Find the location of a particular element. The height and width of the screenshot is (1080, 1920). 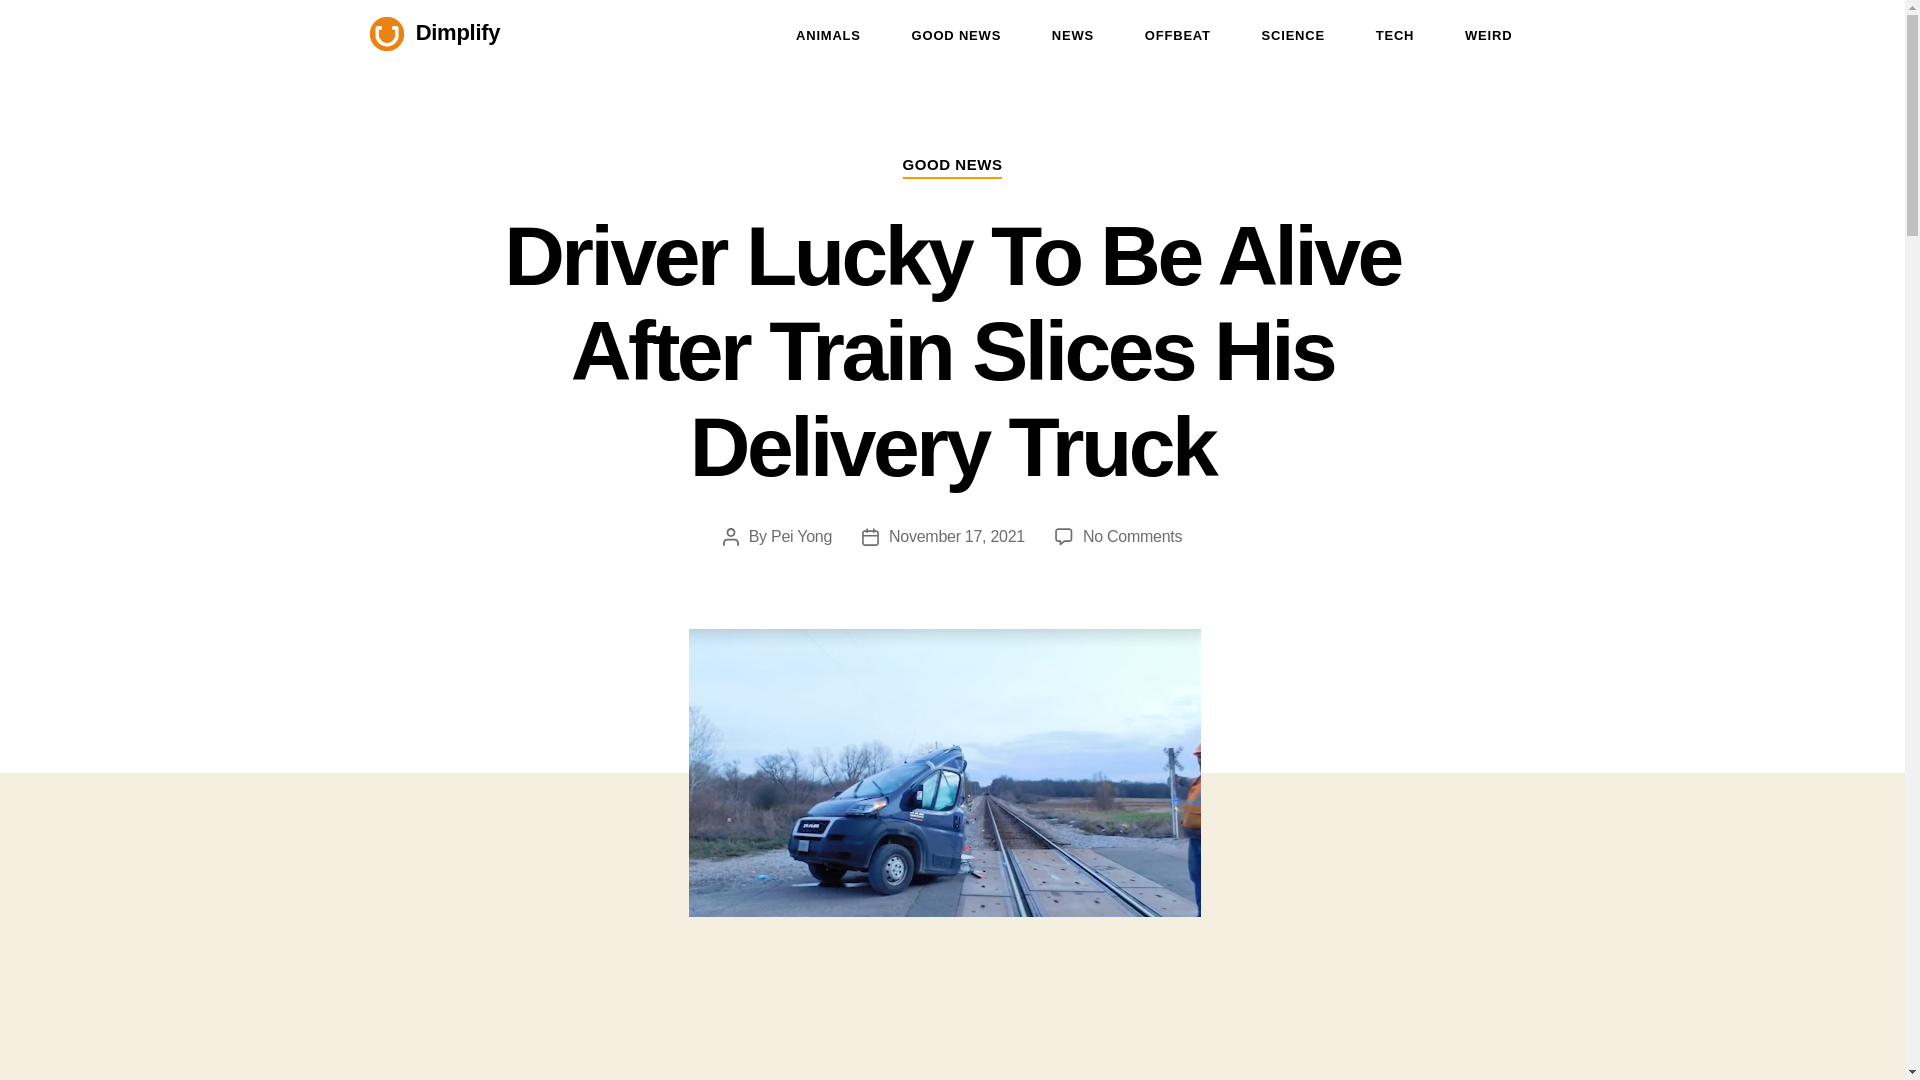

Pei Yong is located at coordinates (801, 536).